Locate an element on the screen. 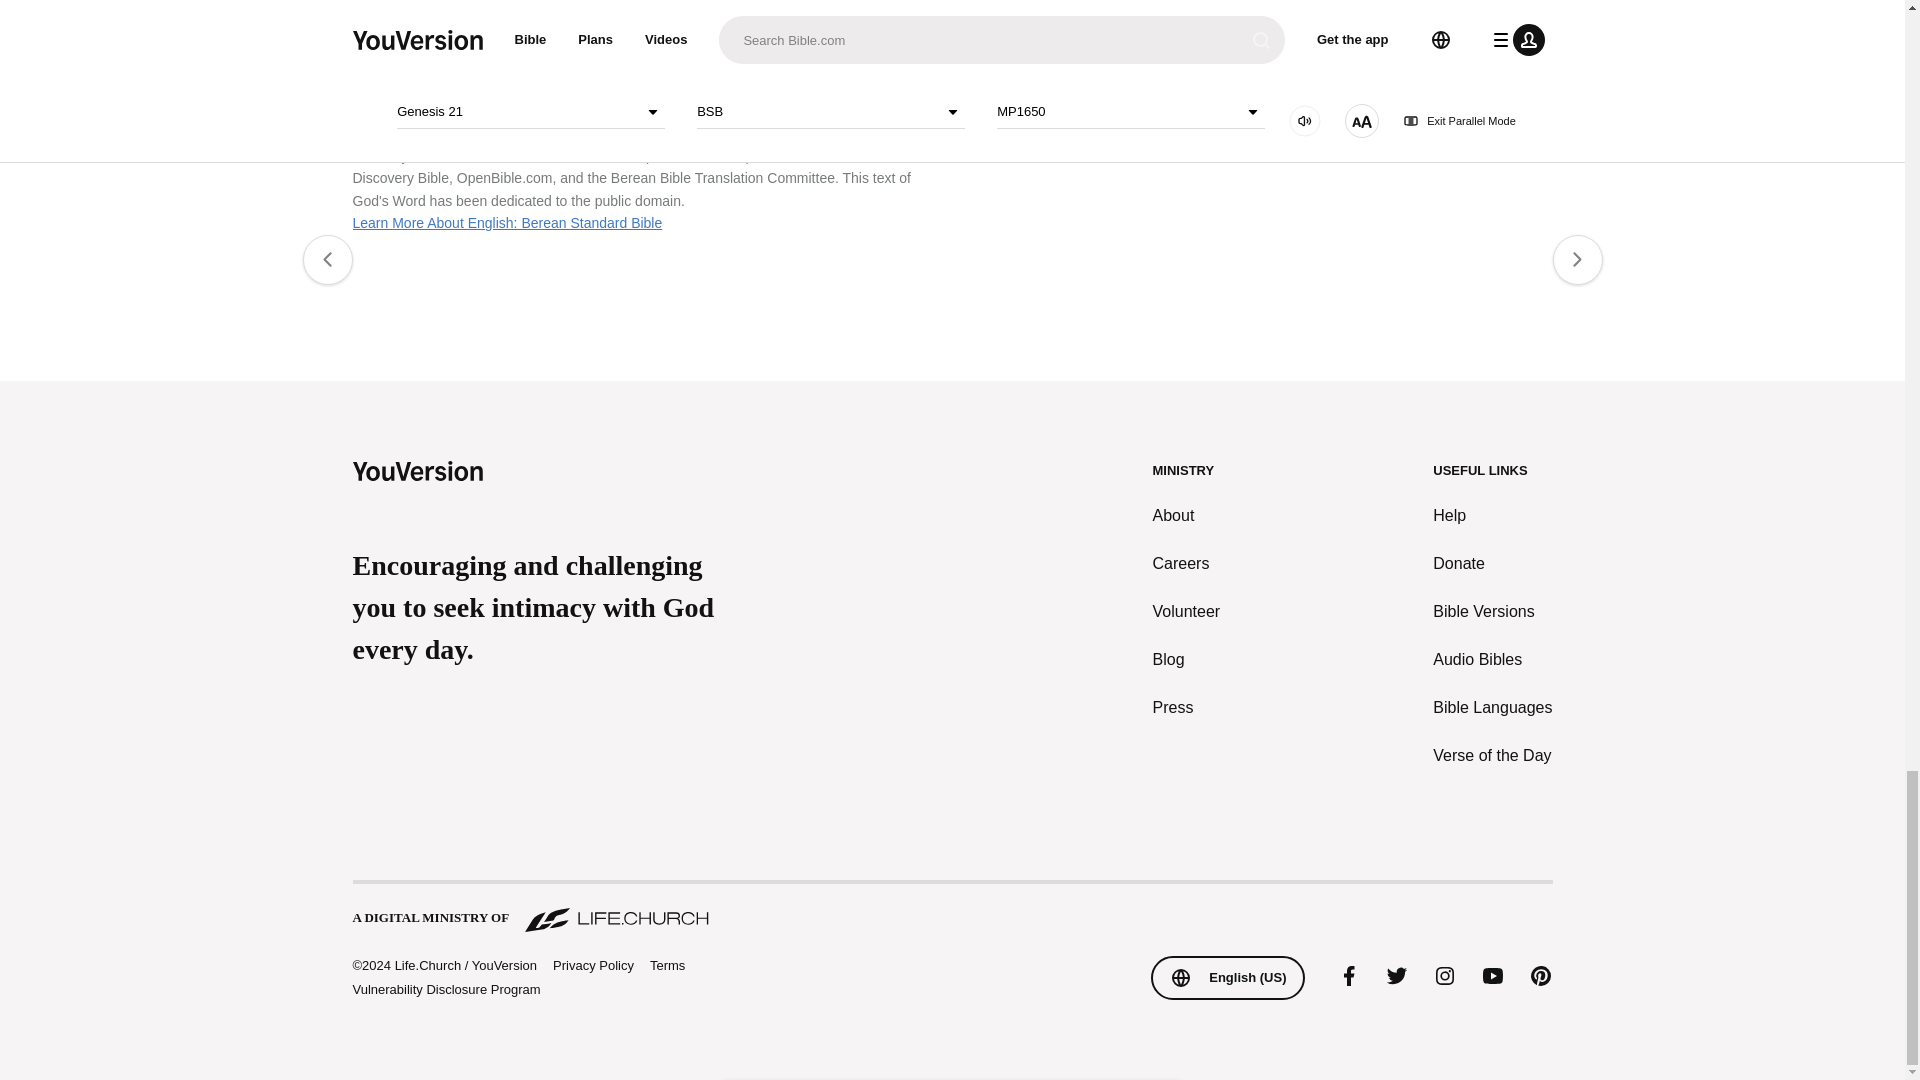  Audio Bibles is located at coordinates (1492, 660).